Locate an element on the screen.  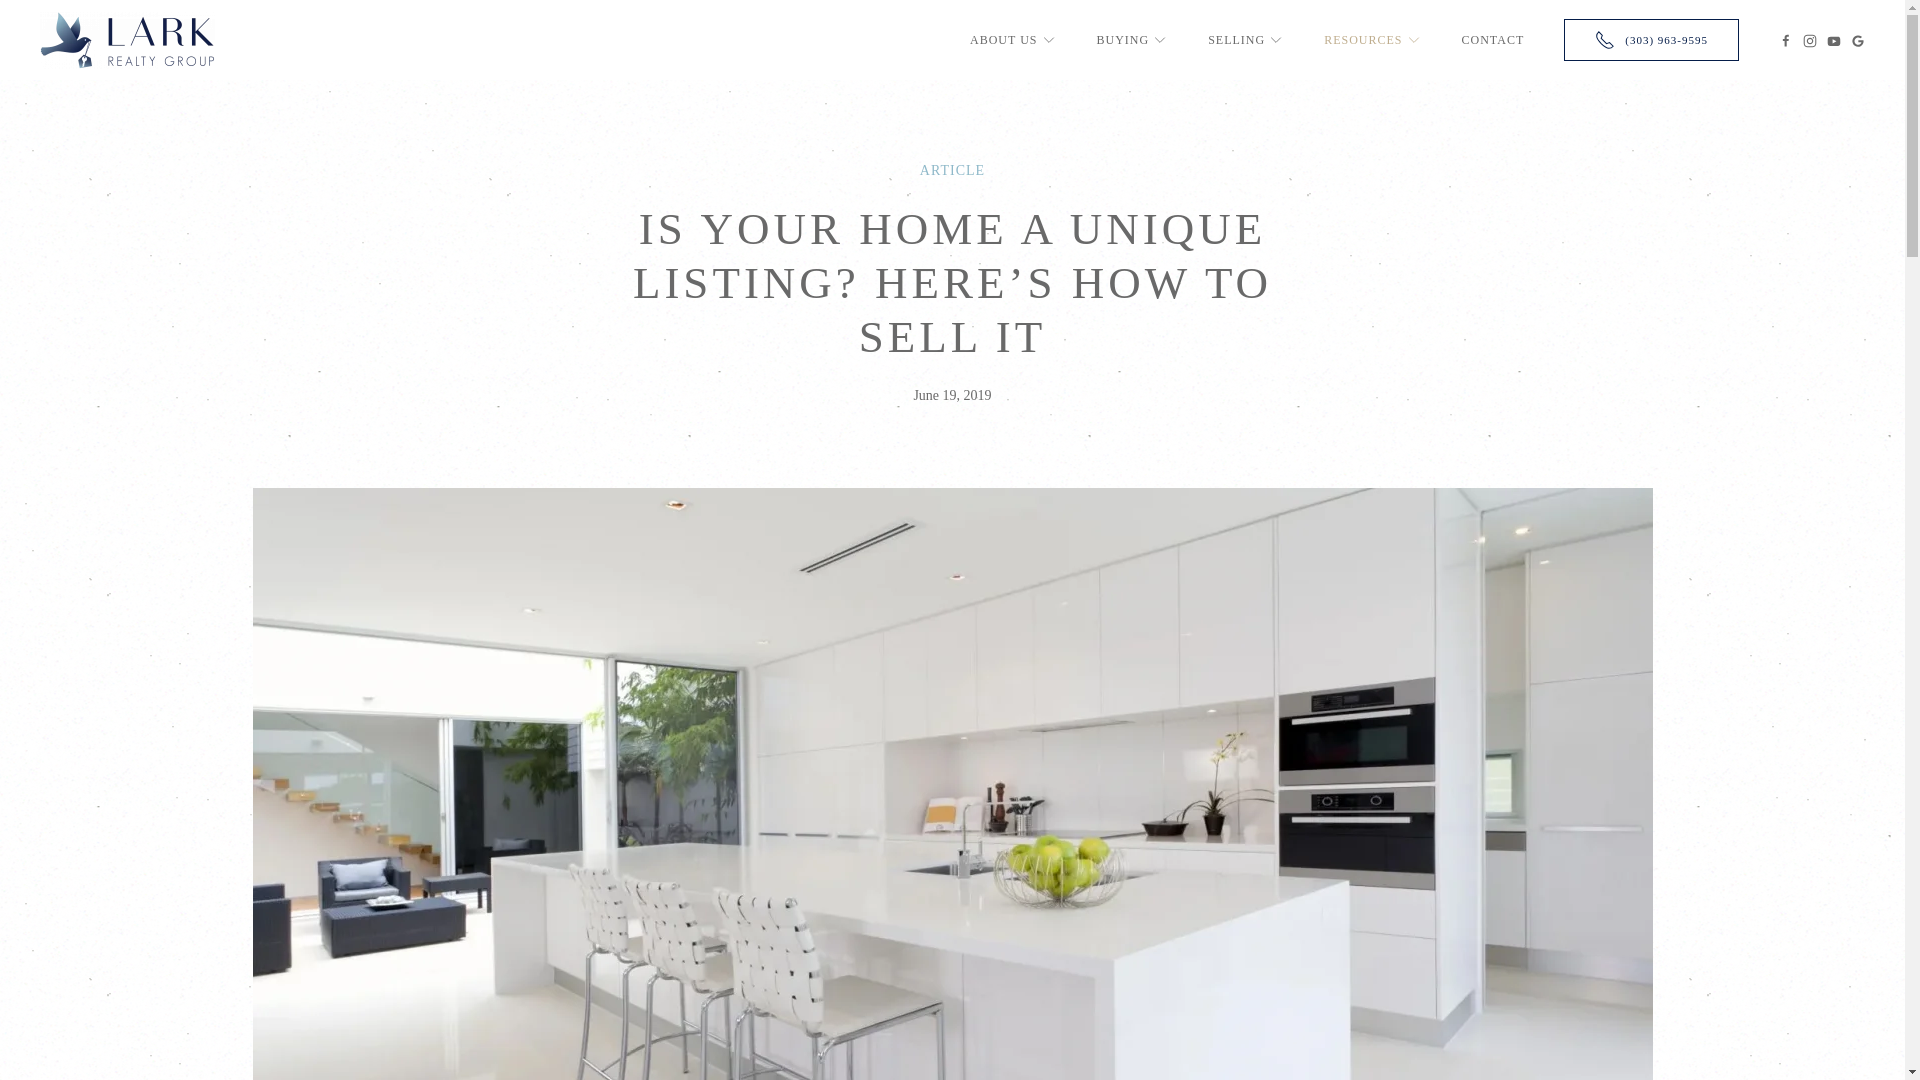
RESOURCES is located at coordinates (1372, 40).